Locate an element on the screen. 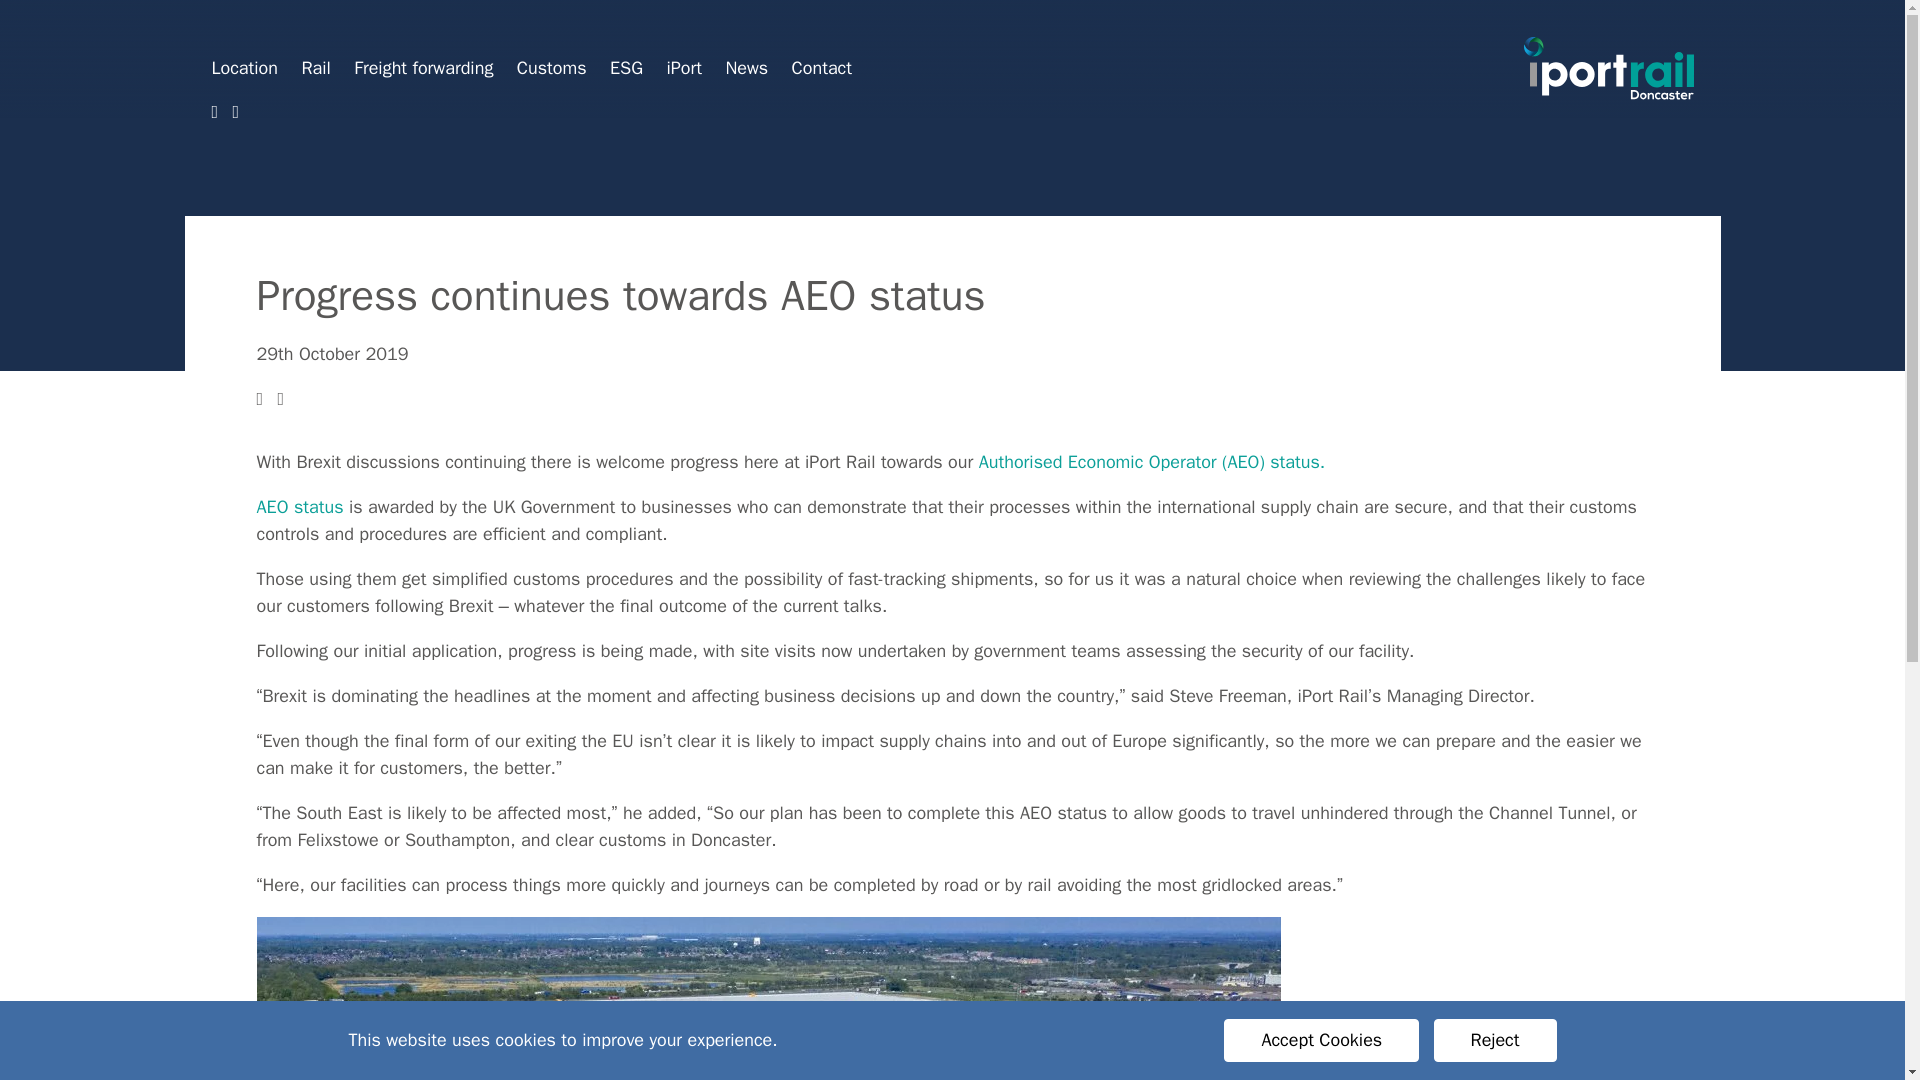  Rail is located at coordinates (318, 68).